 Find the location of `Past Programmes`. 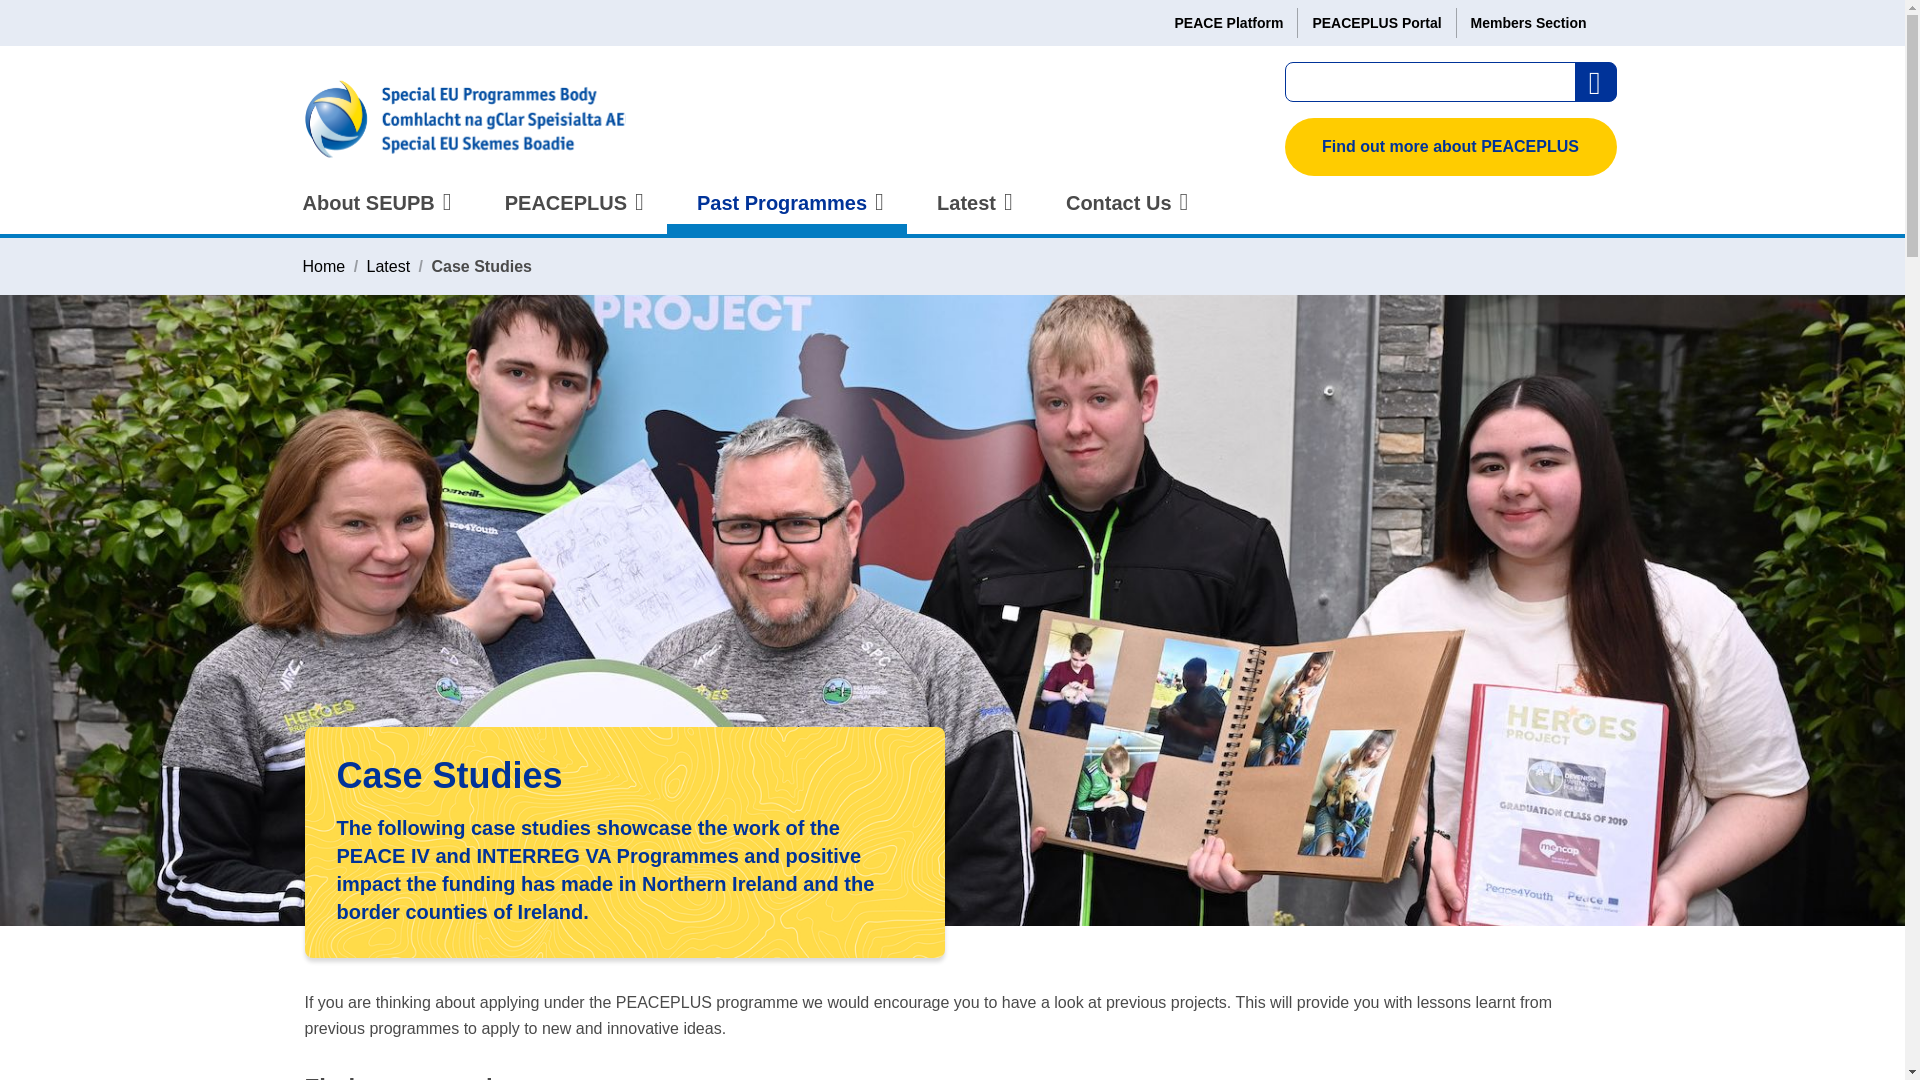

Past Programmes is located at coordinates (786, 213).